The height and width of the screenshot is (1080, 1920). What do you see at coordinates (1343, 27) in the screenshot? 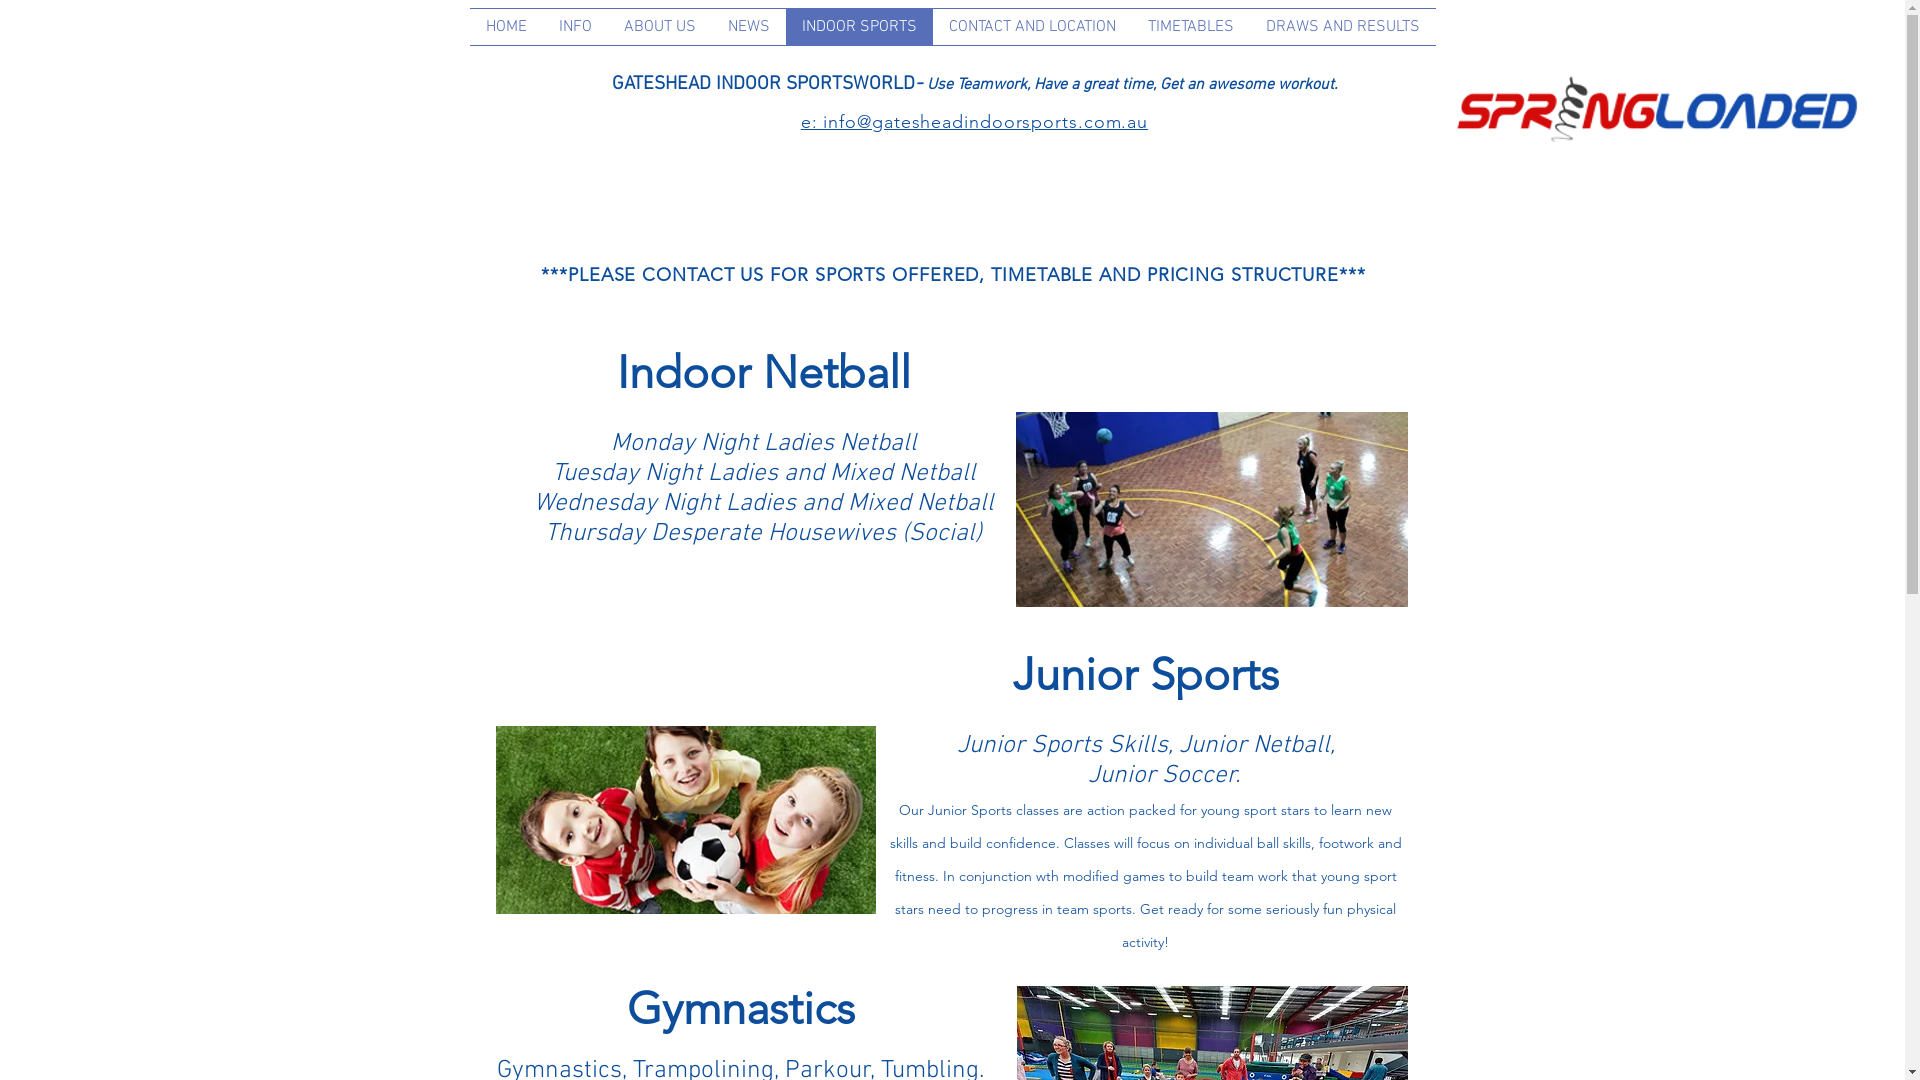
I see `DRAWS AND RESULTS` at bounding box center [1343, 27].